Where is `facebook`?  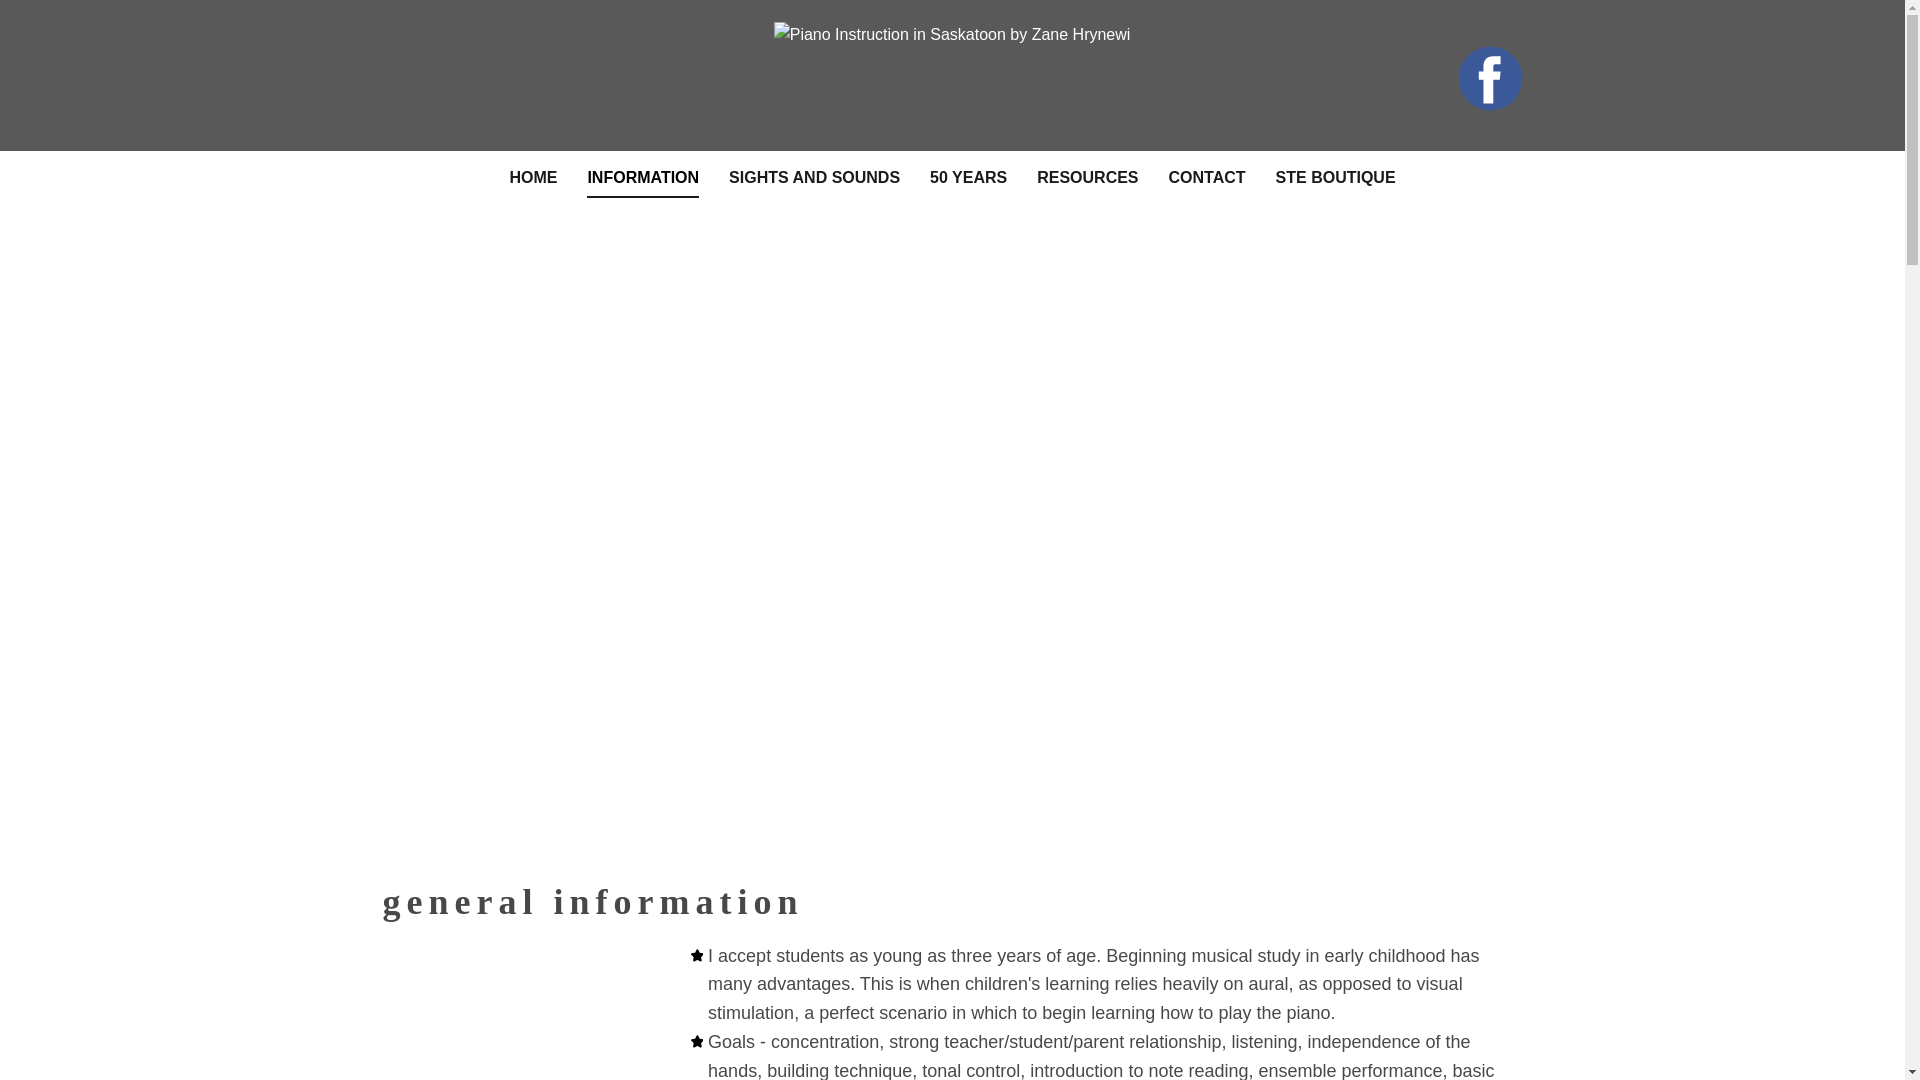 facebook is located at coordinates (1490, 78).